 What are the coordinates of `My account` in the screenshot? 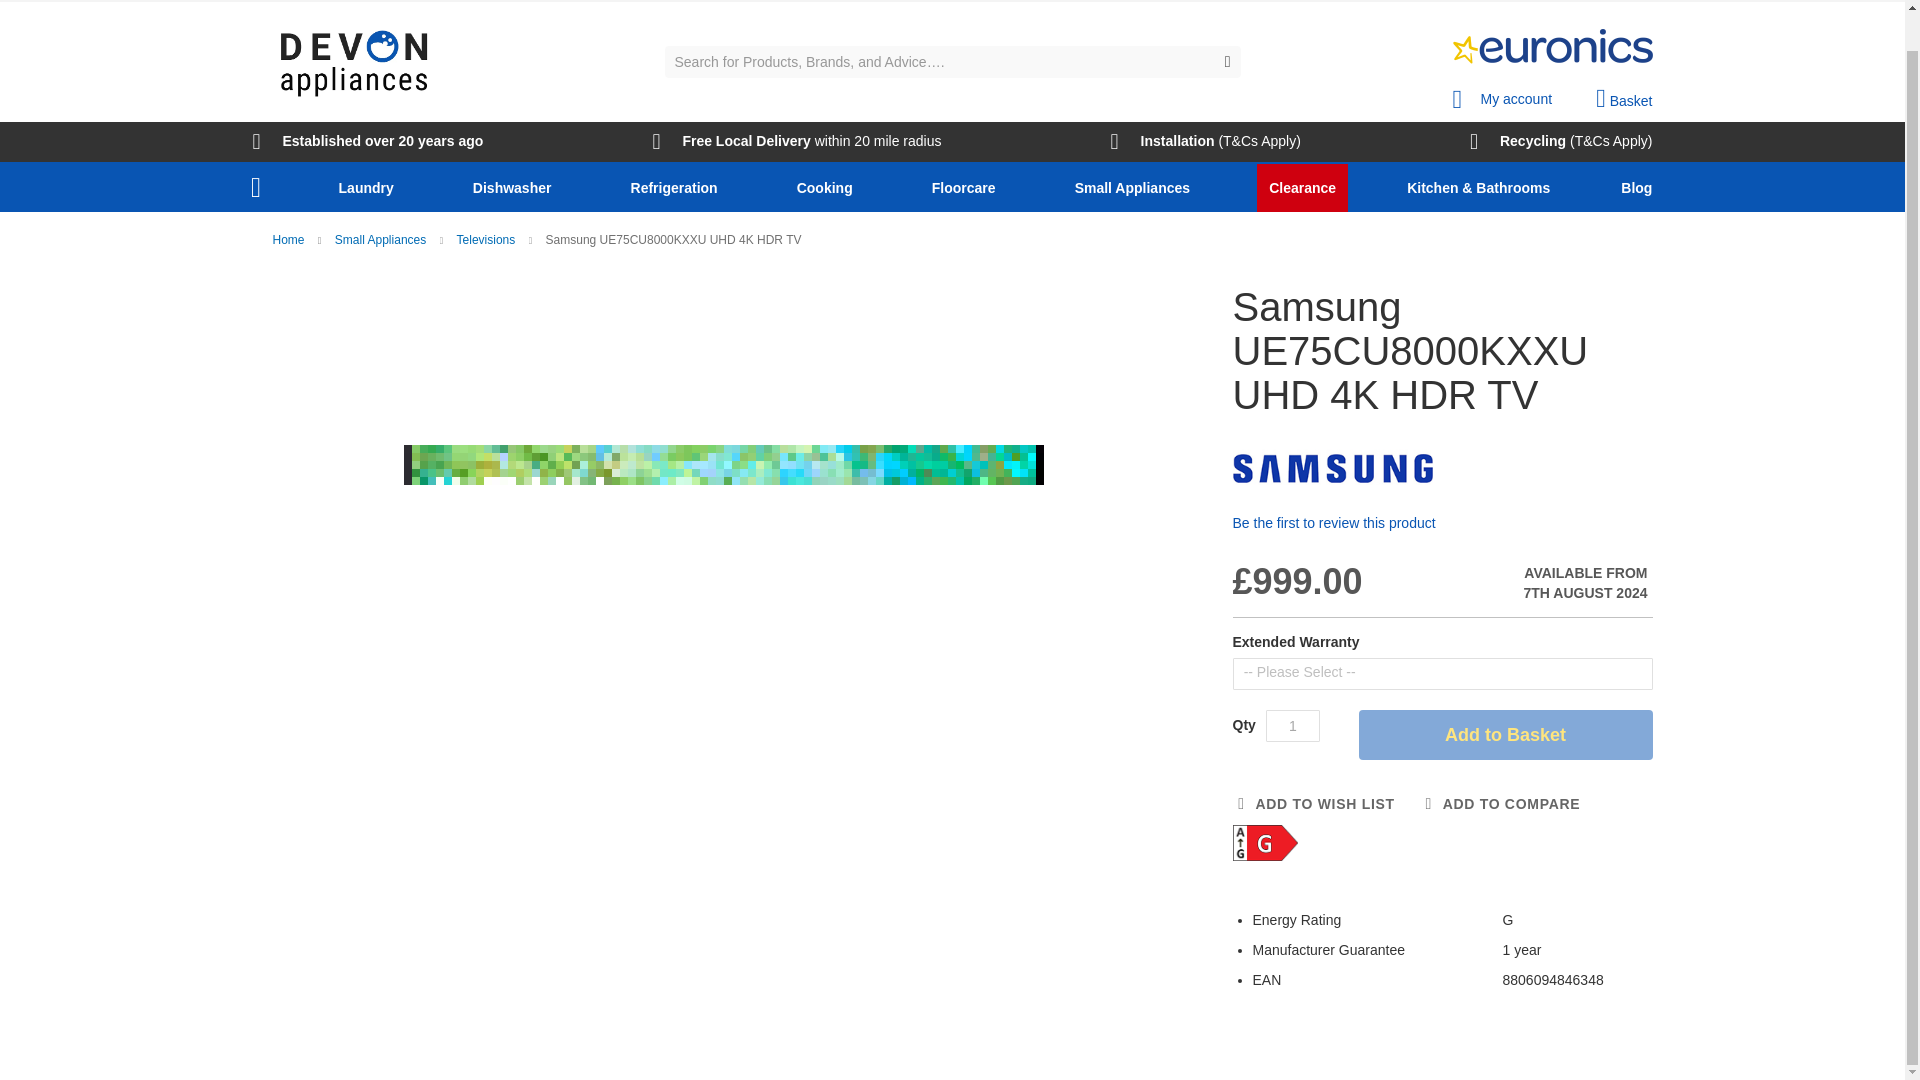 It's located at (1501, 94).